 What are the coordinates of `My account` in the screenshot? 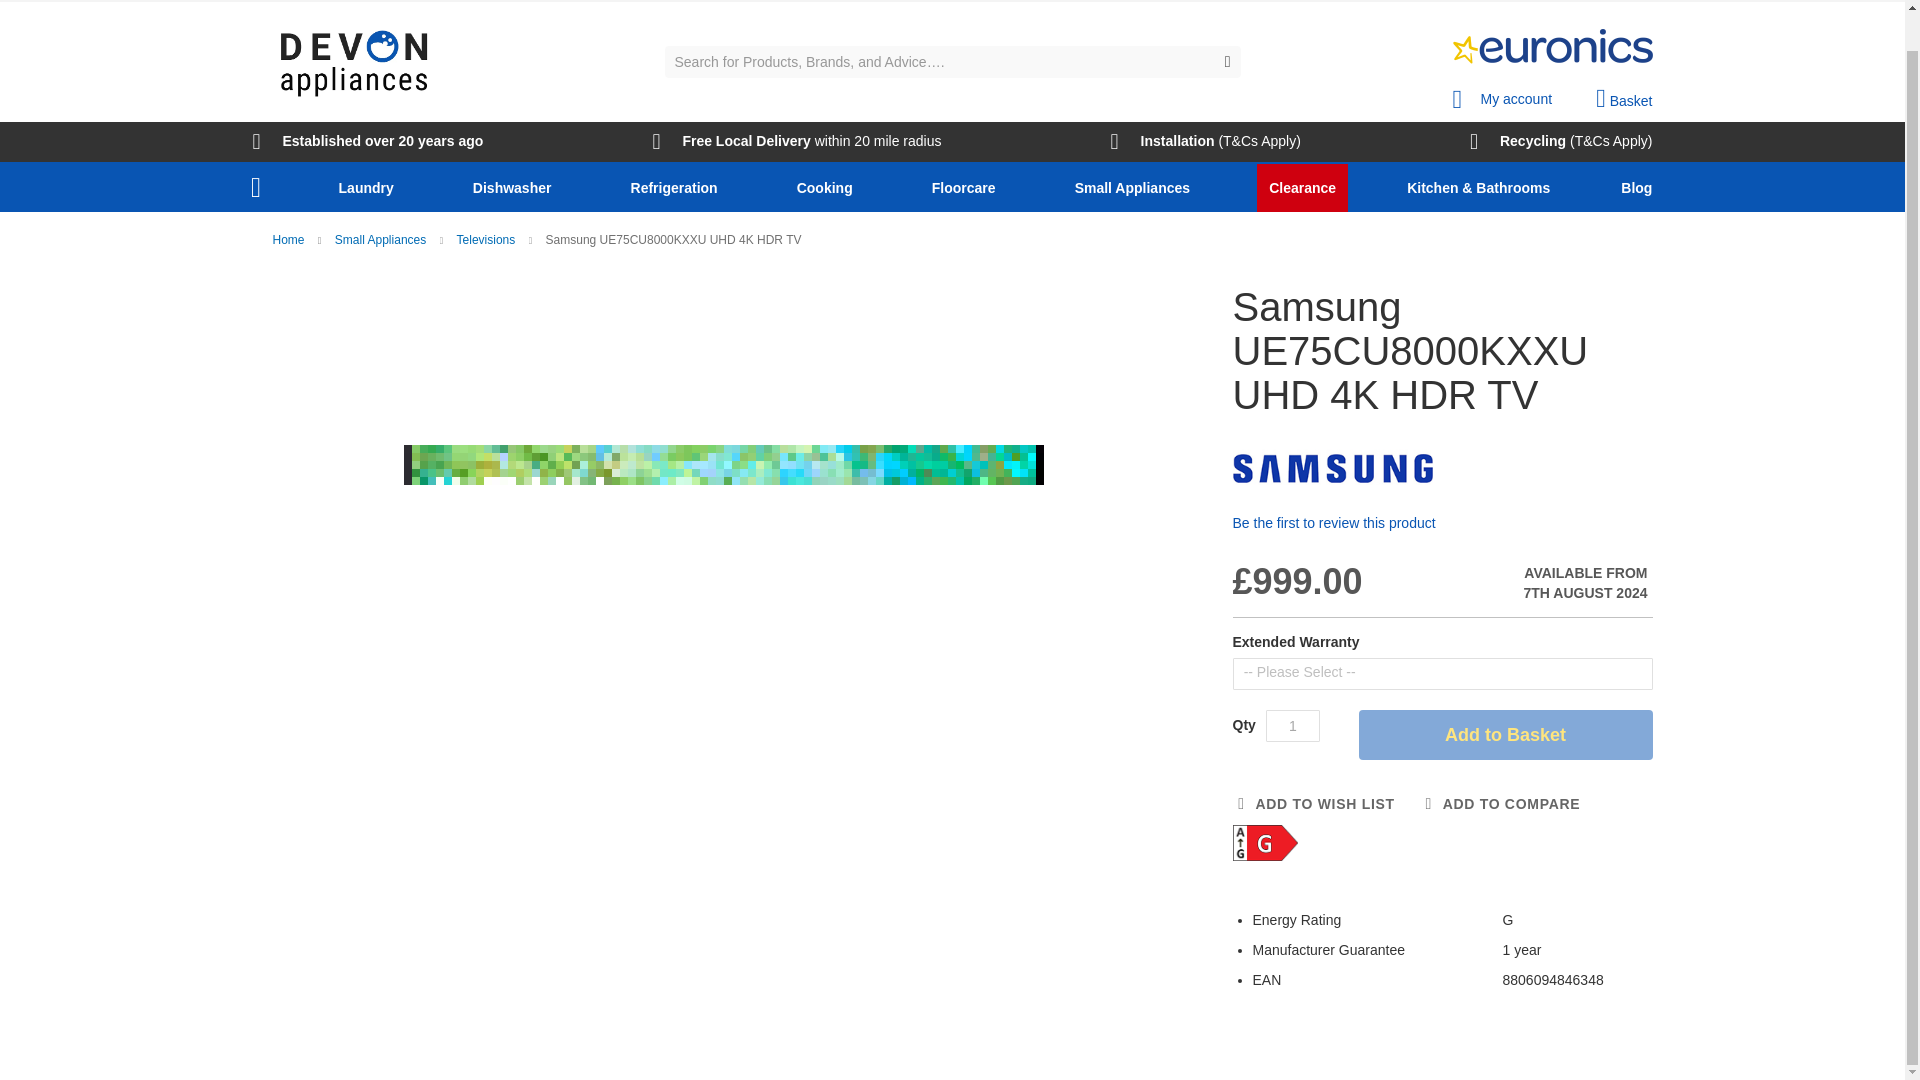 It's located at (1501, 94).